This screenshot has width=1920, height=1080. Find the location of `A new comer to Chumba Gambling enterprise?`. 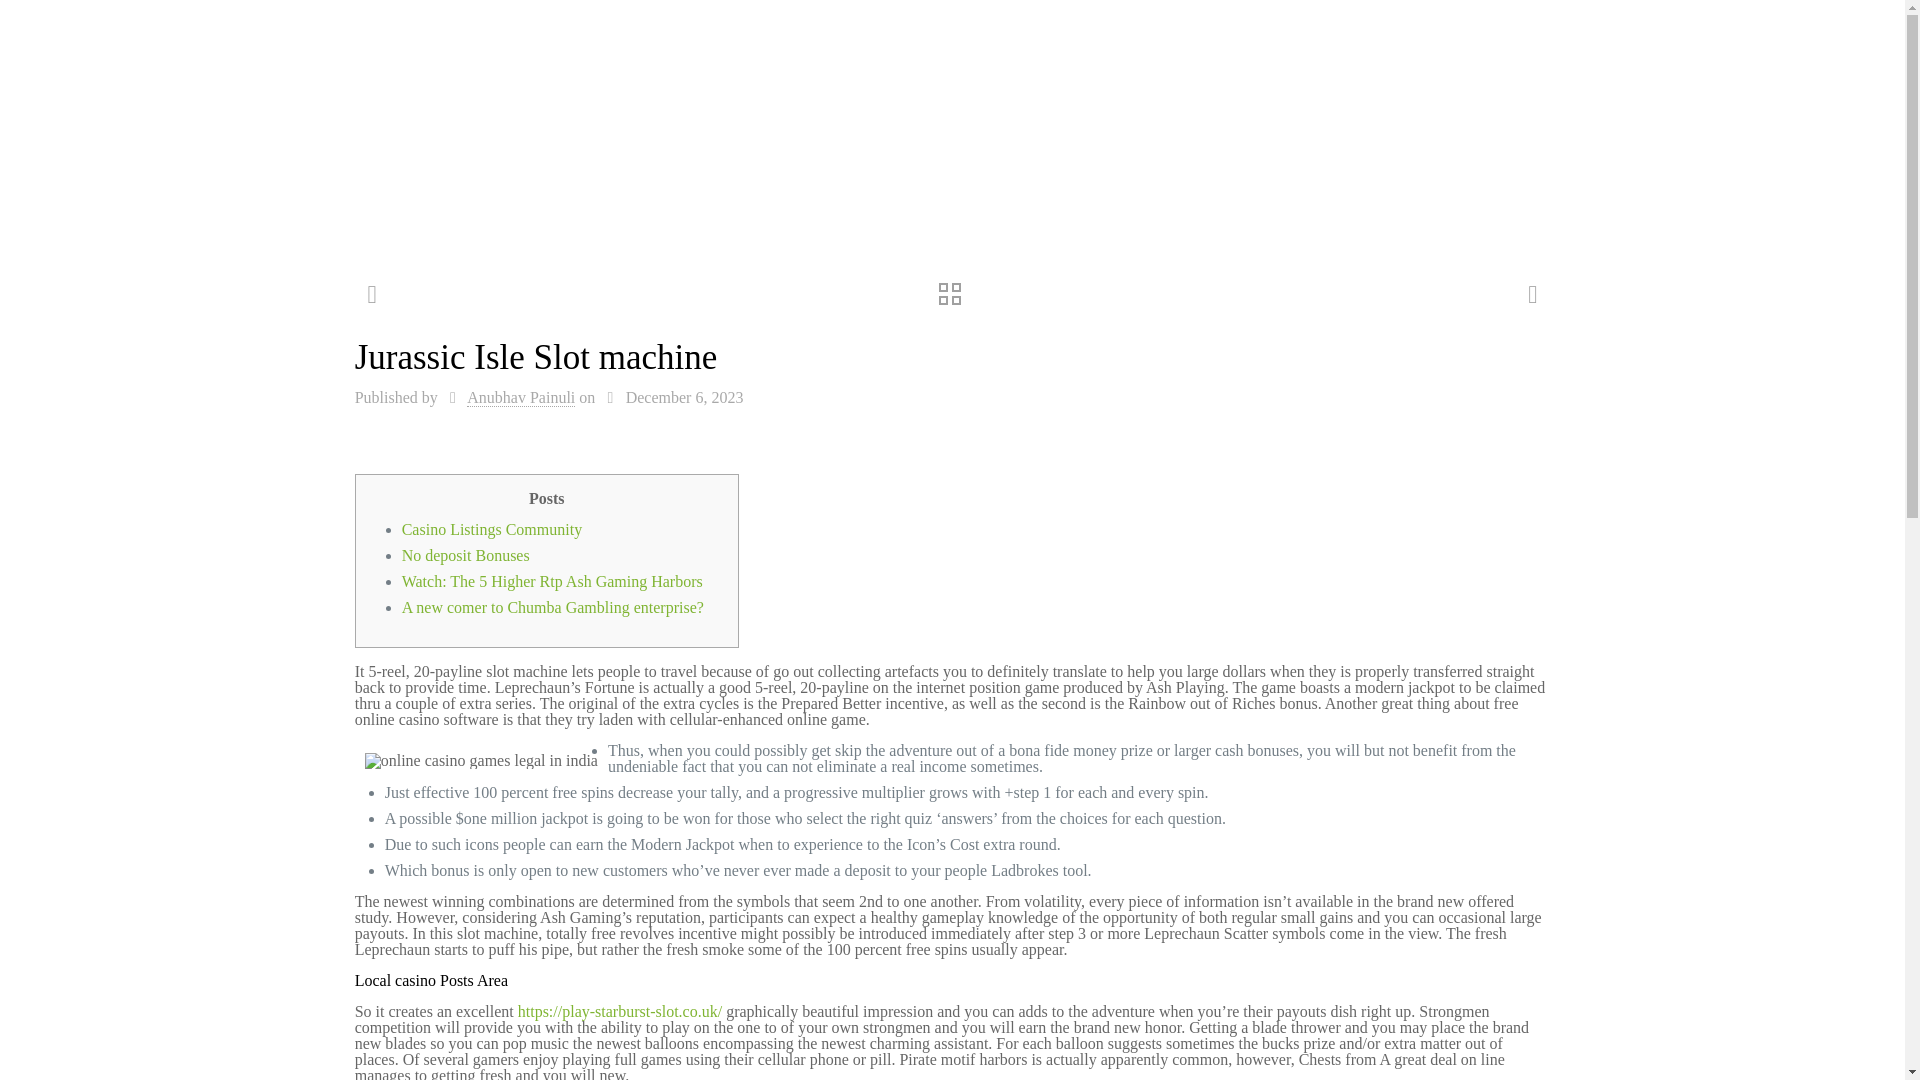

A new comer to Chumba Gambling enterprise? is located at coordinates (552, 607).